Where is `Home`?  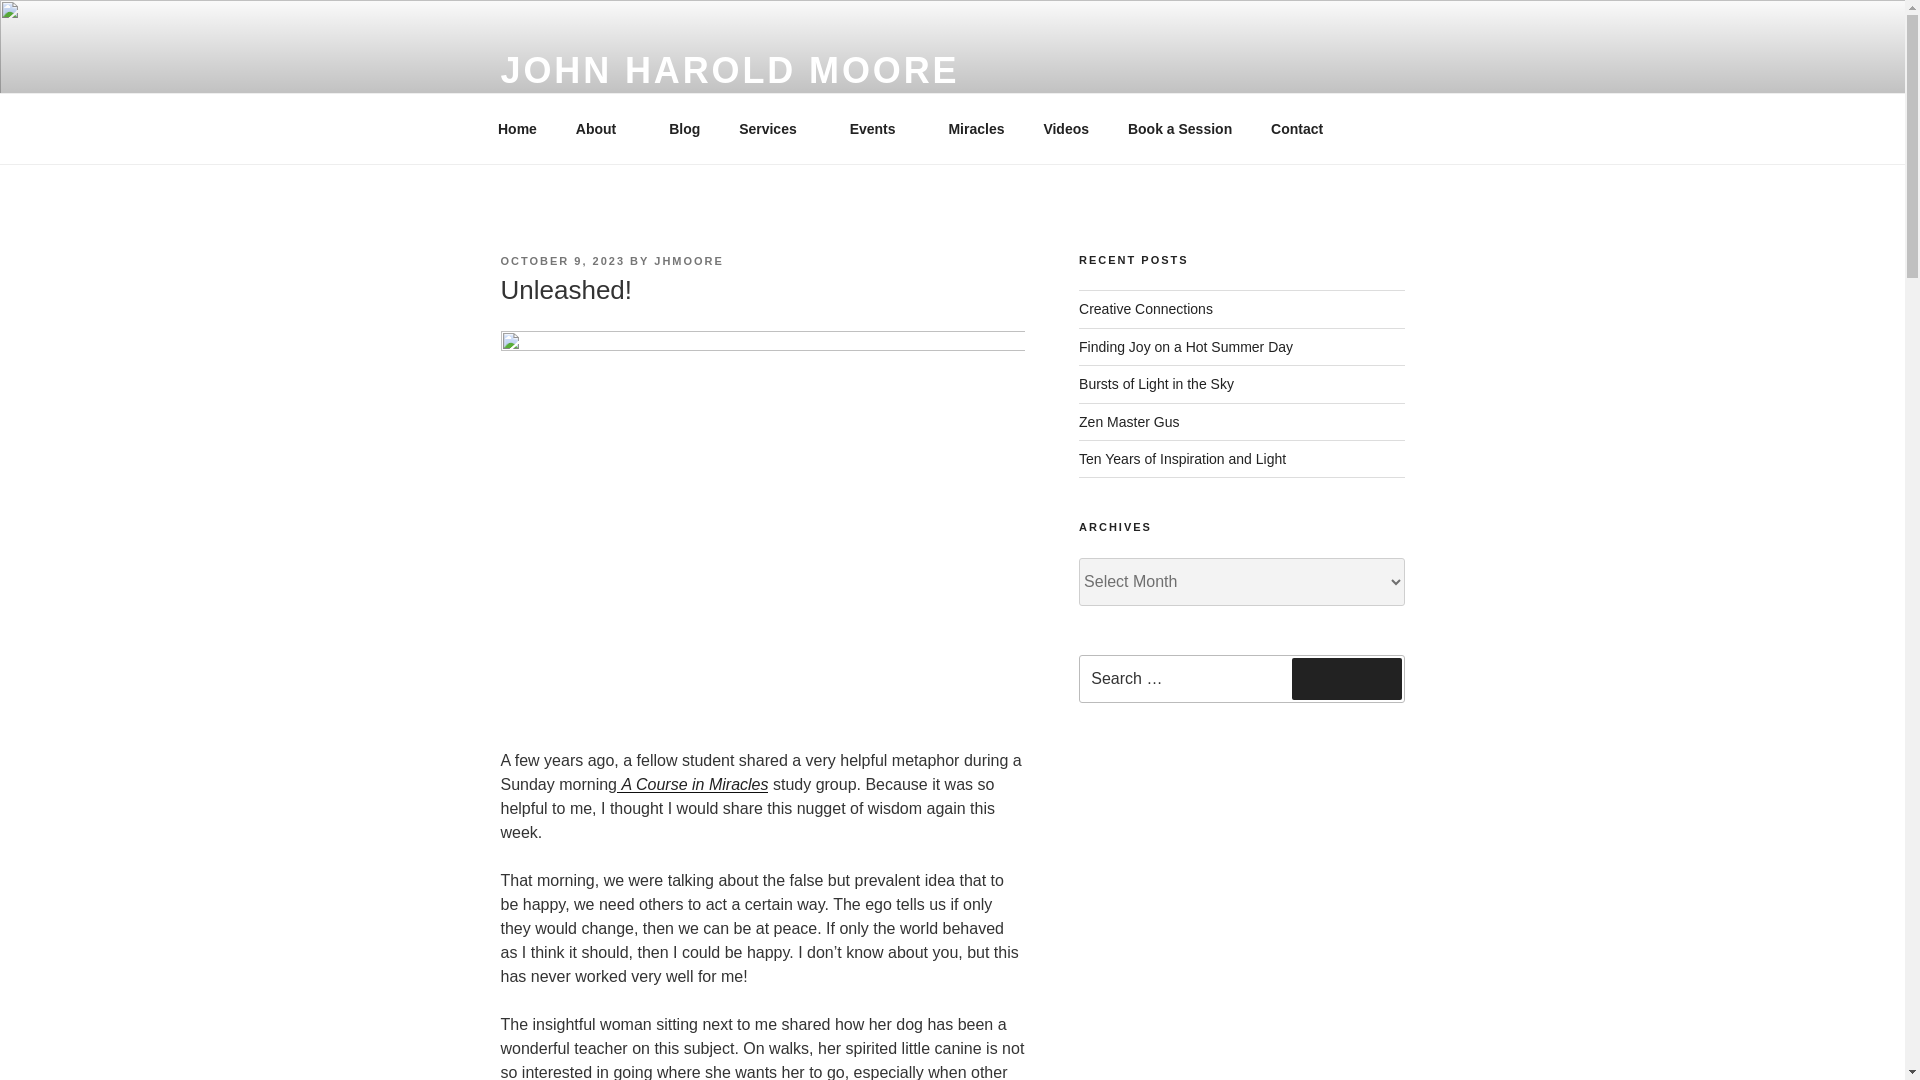 Home is located at coordinates (517, 128).